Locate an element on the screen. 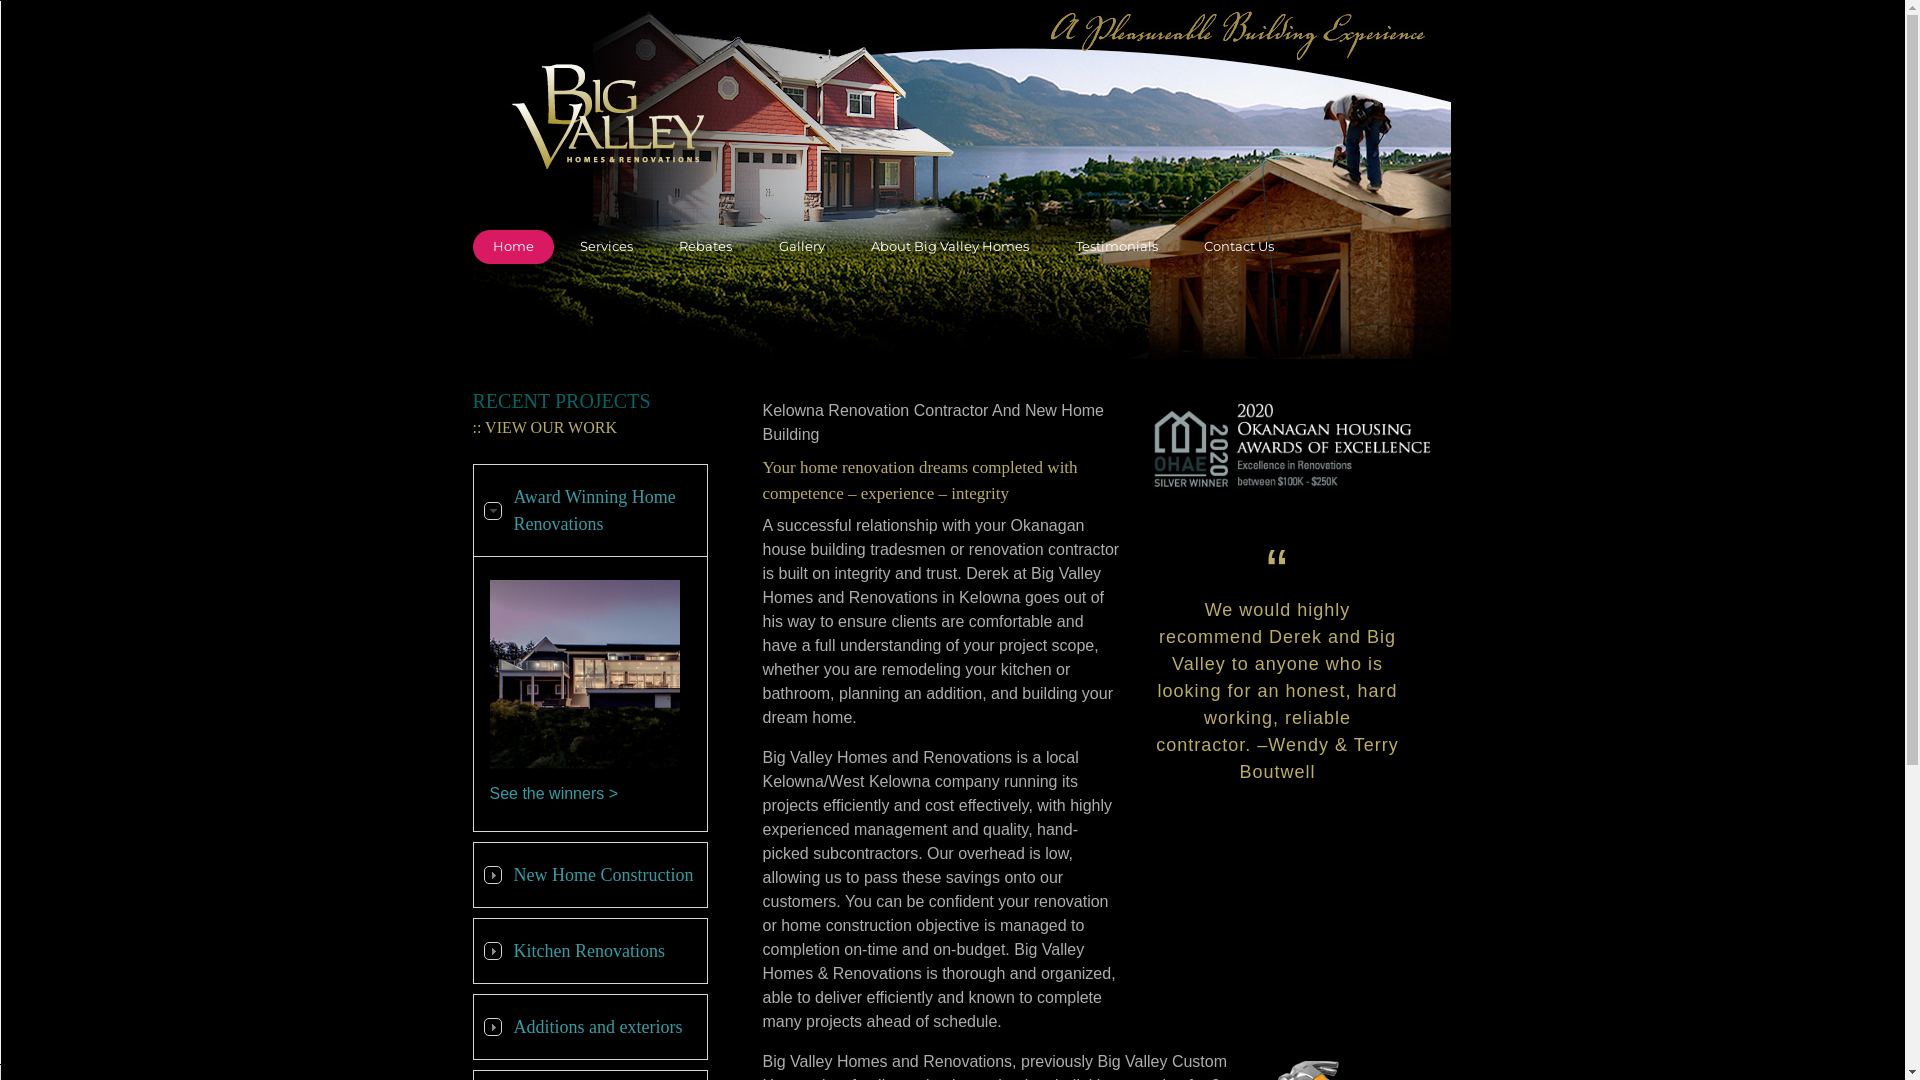 The width and height of the screenshot is (1920, 1080). Contact Us is located at coordinates (1239, 247).